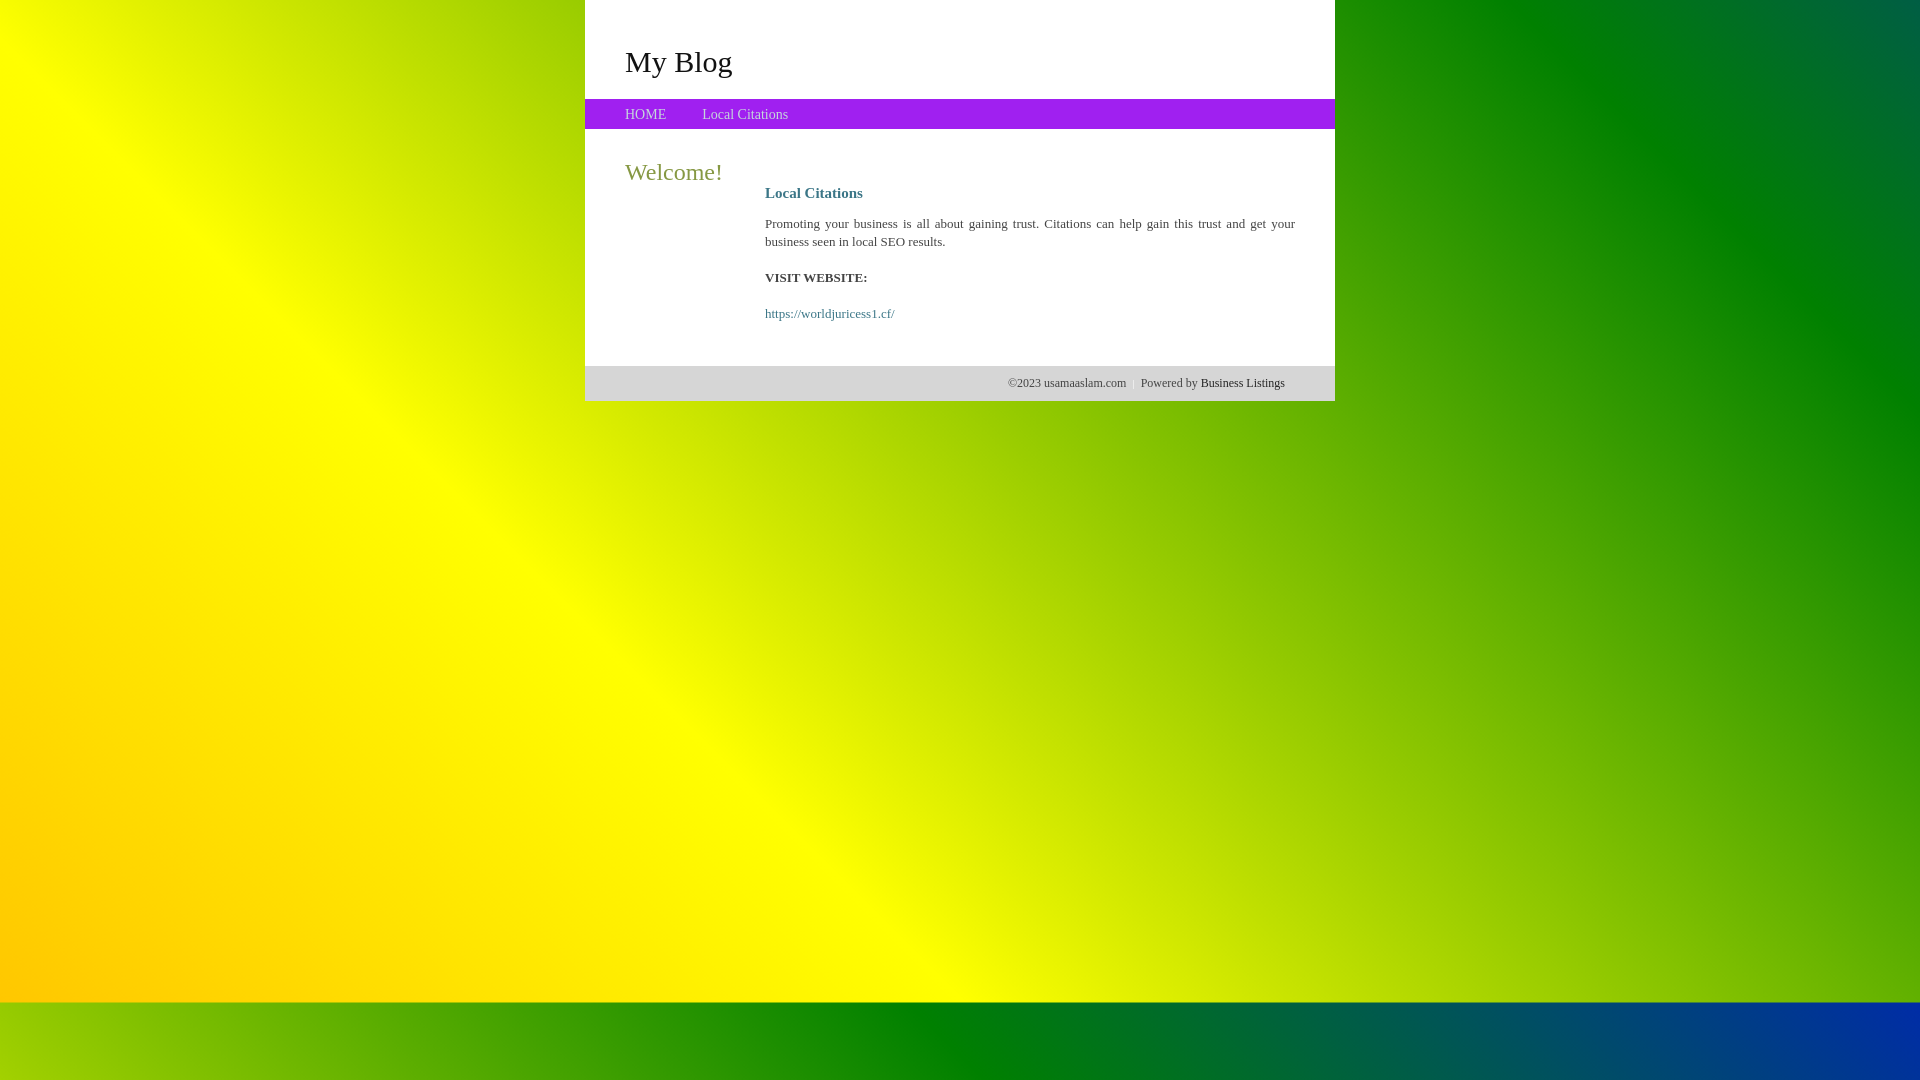  What do you see at coordinates (646, 114) in the screenshot?
I see `HOME` at bounding box center [646, 114].